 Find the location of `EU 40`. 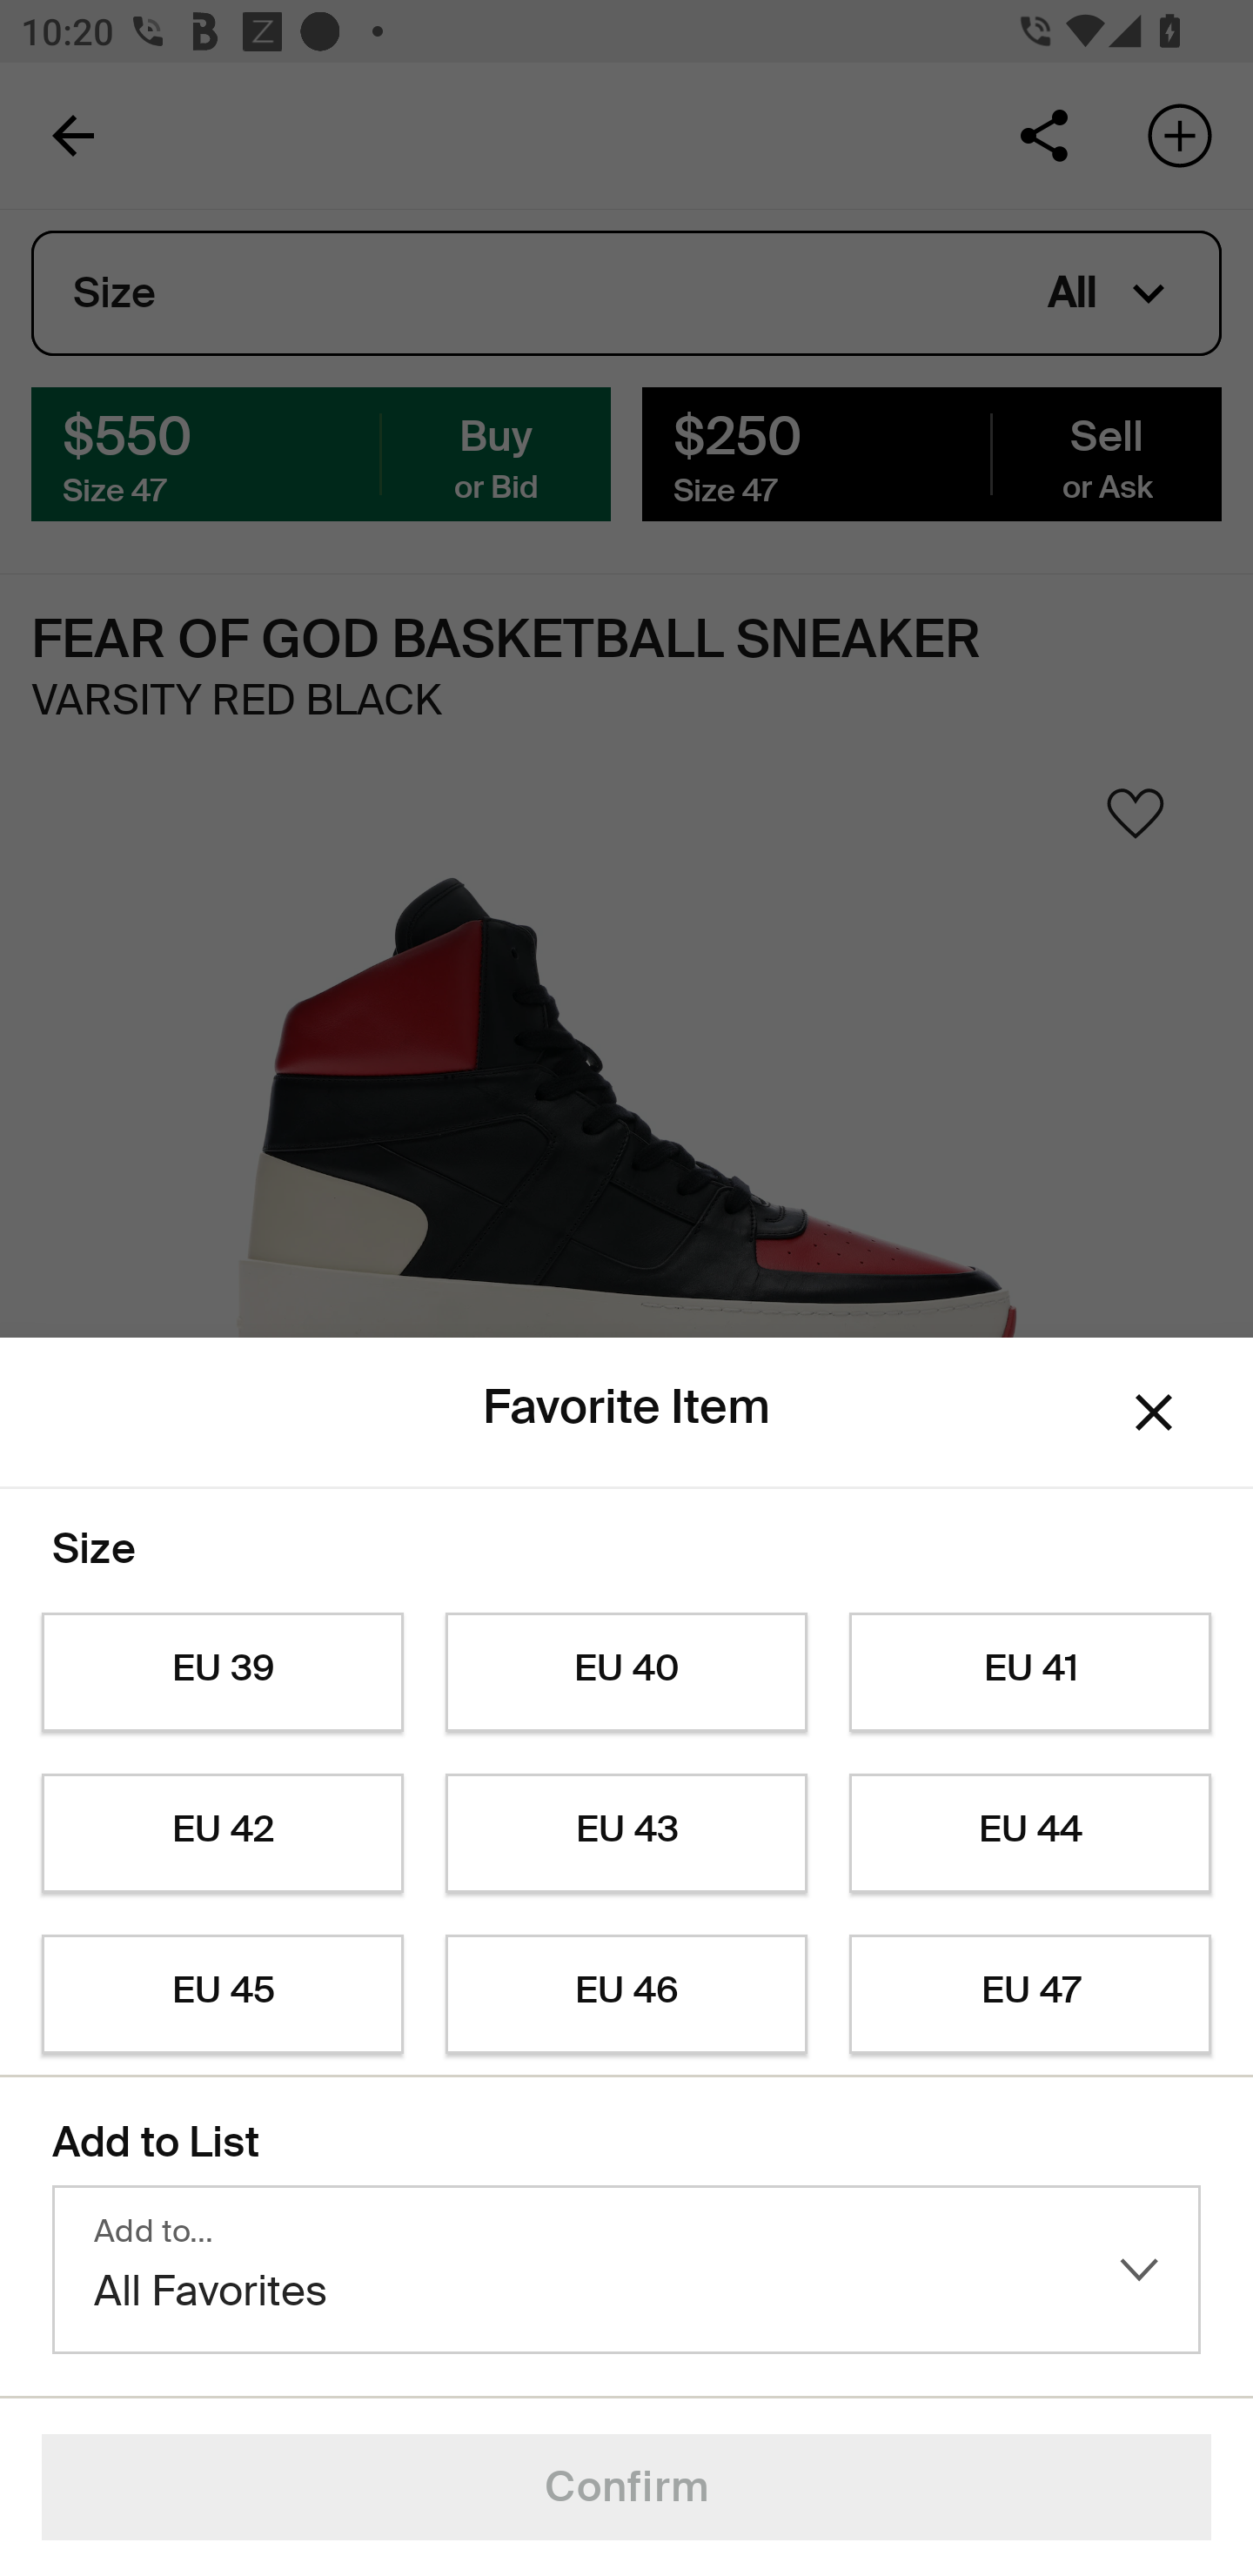

EU 40 is located at coordinates (626, 1673).